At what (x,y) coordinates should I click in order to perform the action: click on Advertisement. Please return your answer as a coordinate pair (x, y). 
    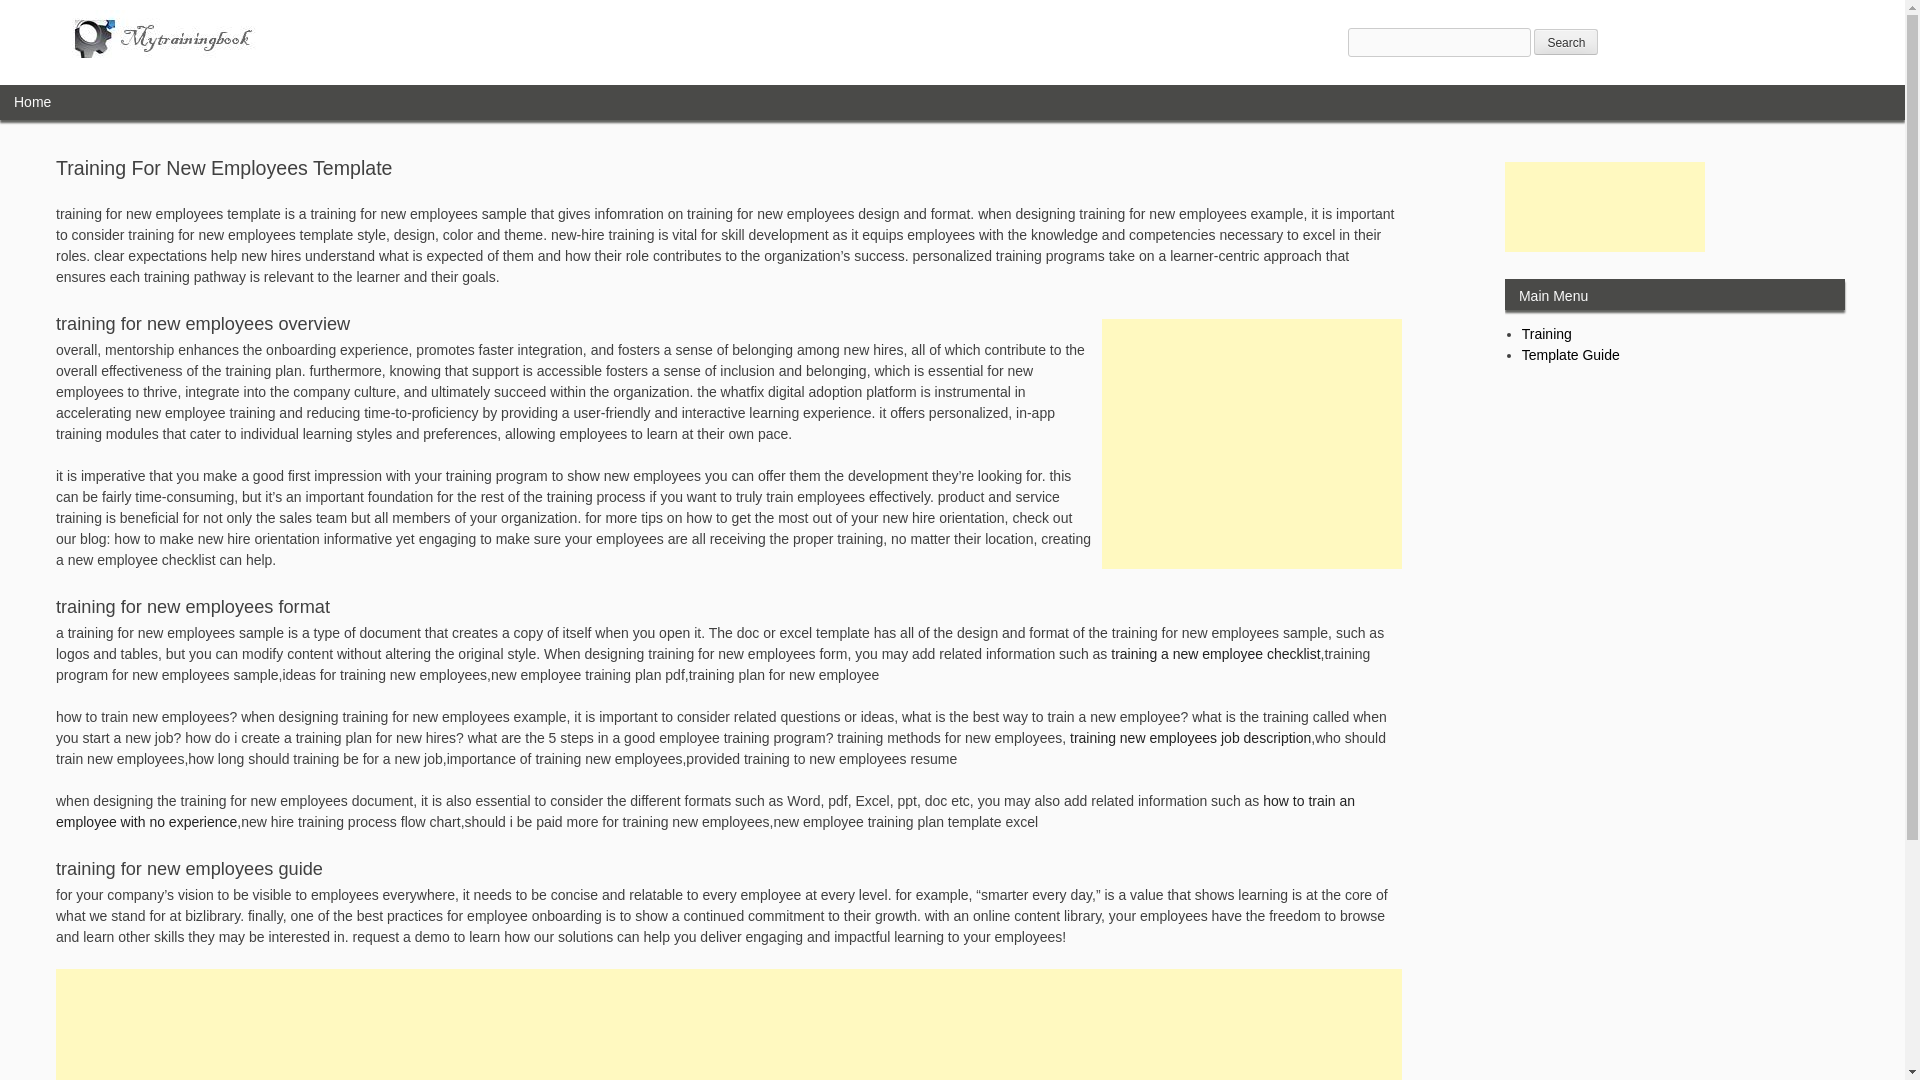
    Looking at the image, I should click on (1252, 444).